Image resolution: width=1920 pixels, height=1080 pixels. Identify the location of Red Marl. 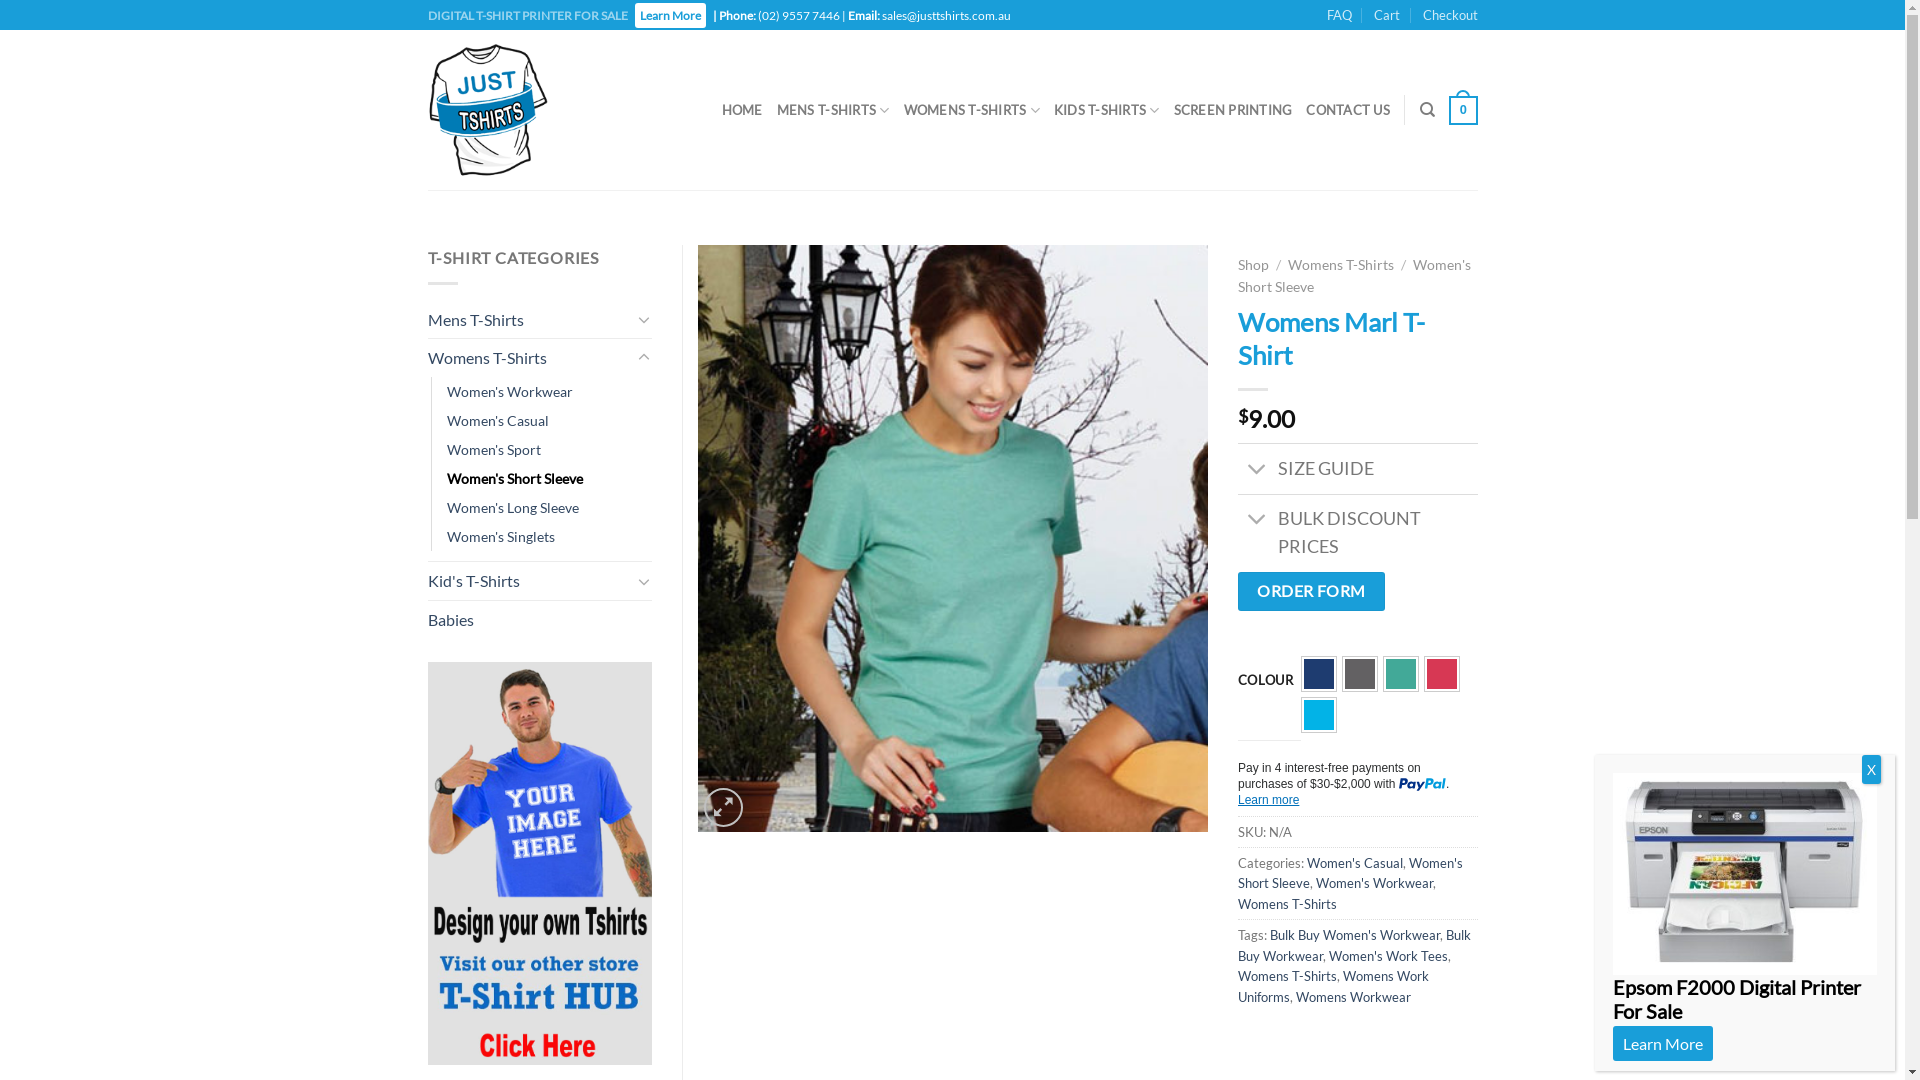
(1442, 674).